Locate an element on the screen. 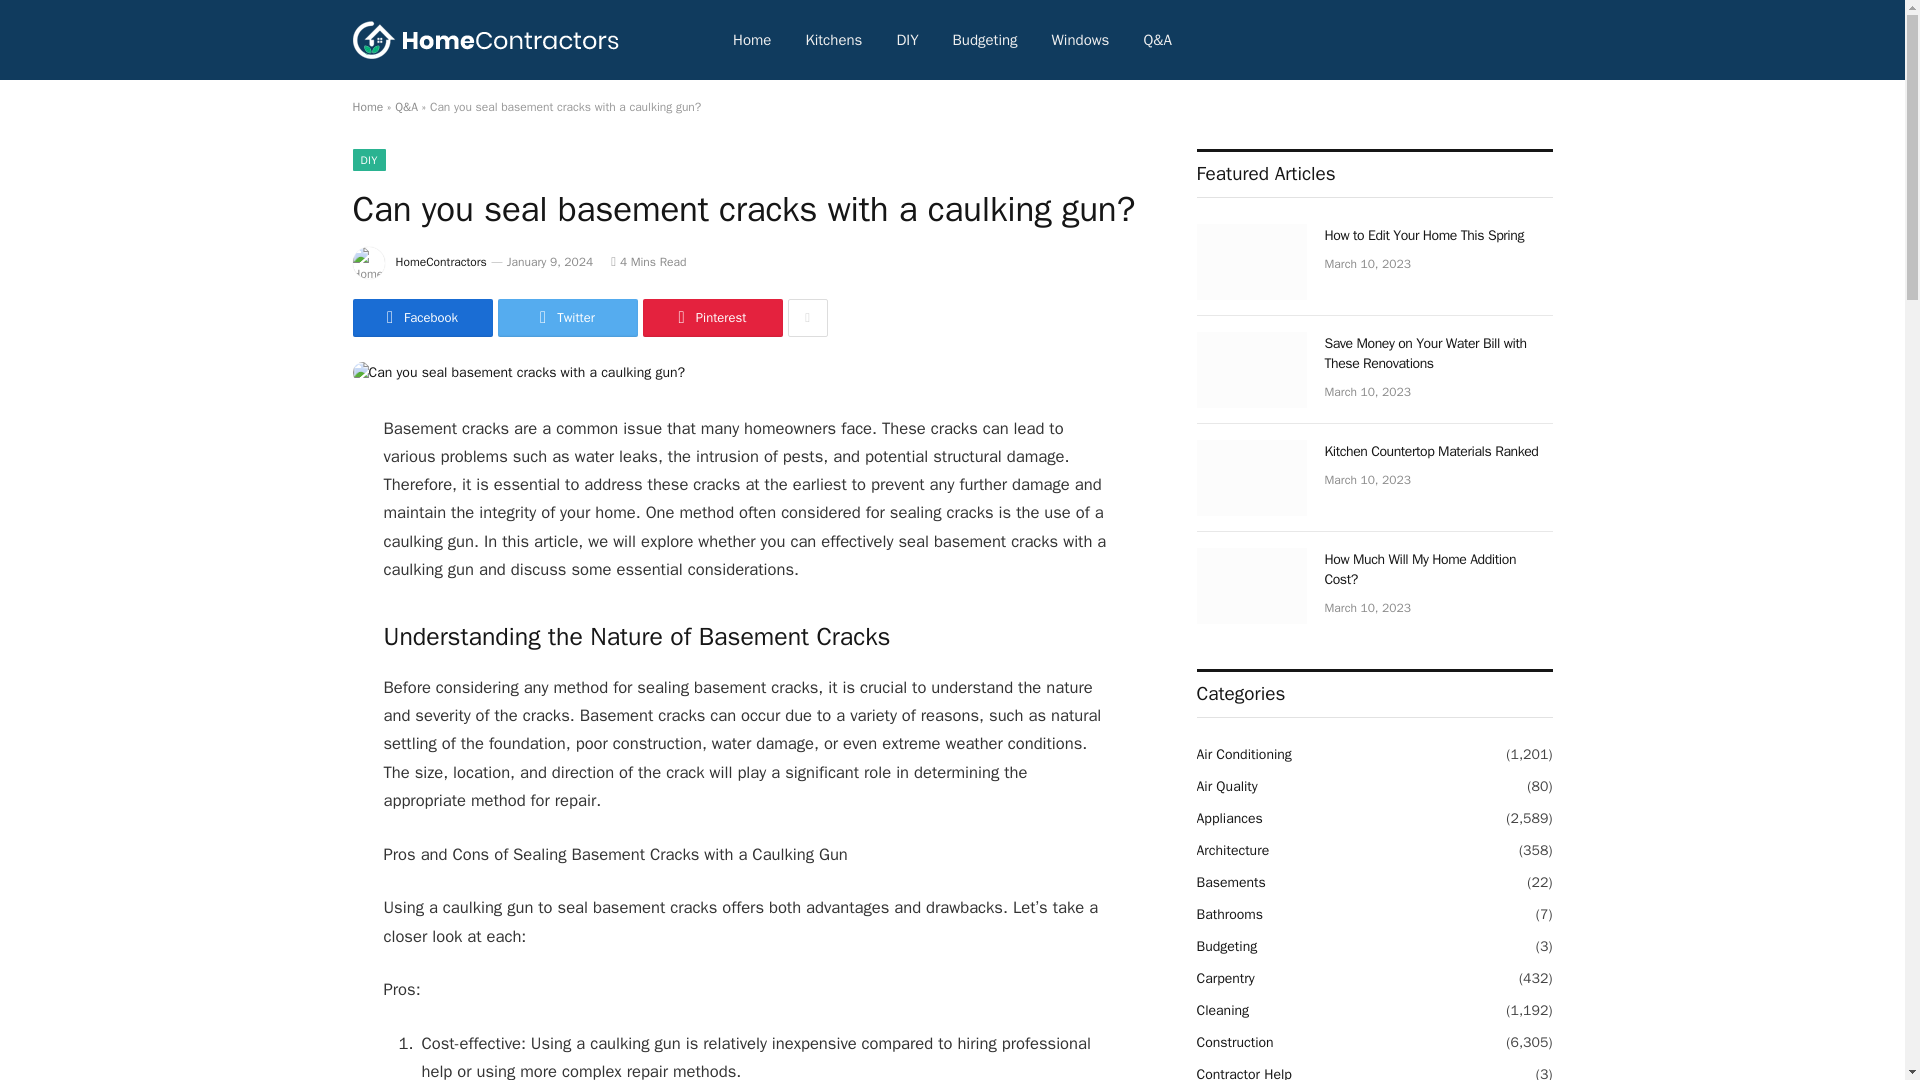 This screenshot has width=1920, height=1080. HomeContractors.com is located at coordinates (484, 40).